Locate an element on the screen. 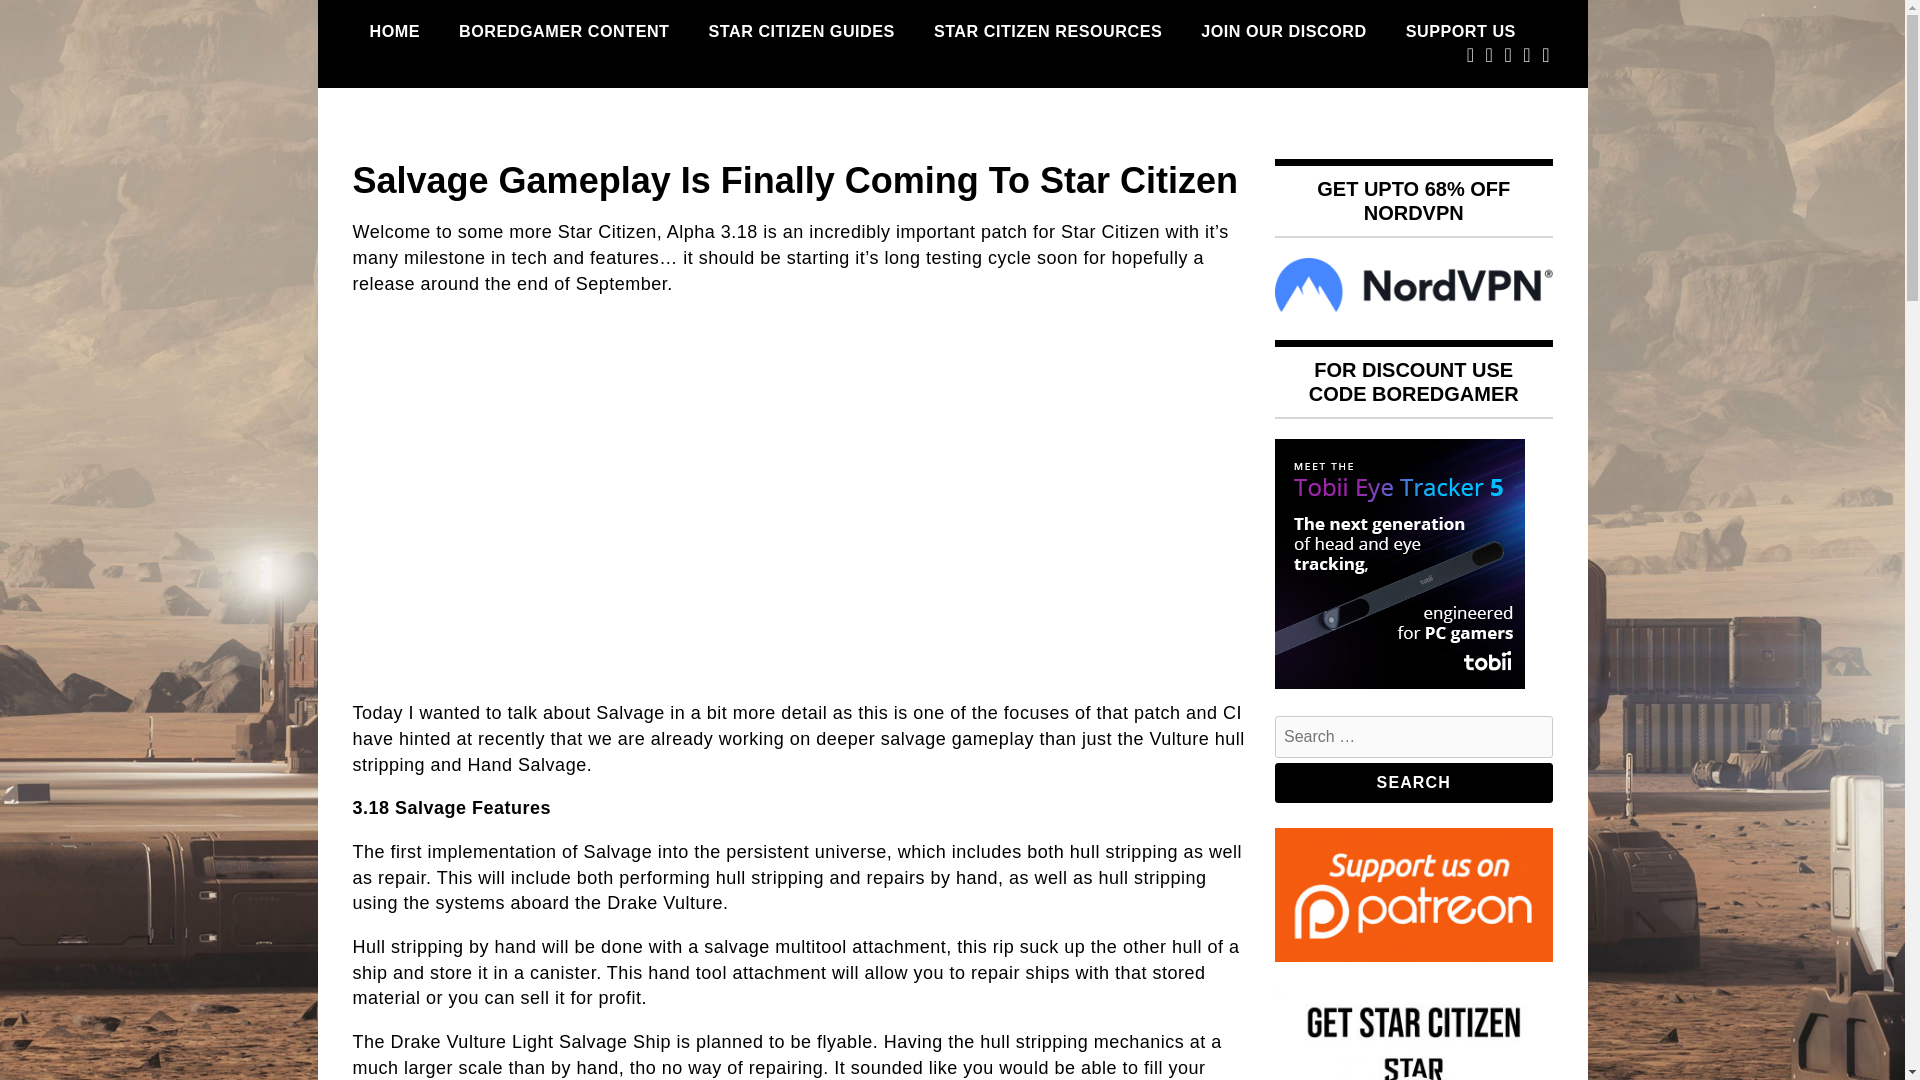 The height and width of the screenshot is (1080, 1920). BOREDGAMER CONTENT is located at coordinates (563, 31).